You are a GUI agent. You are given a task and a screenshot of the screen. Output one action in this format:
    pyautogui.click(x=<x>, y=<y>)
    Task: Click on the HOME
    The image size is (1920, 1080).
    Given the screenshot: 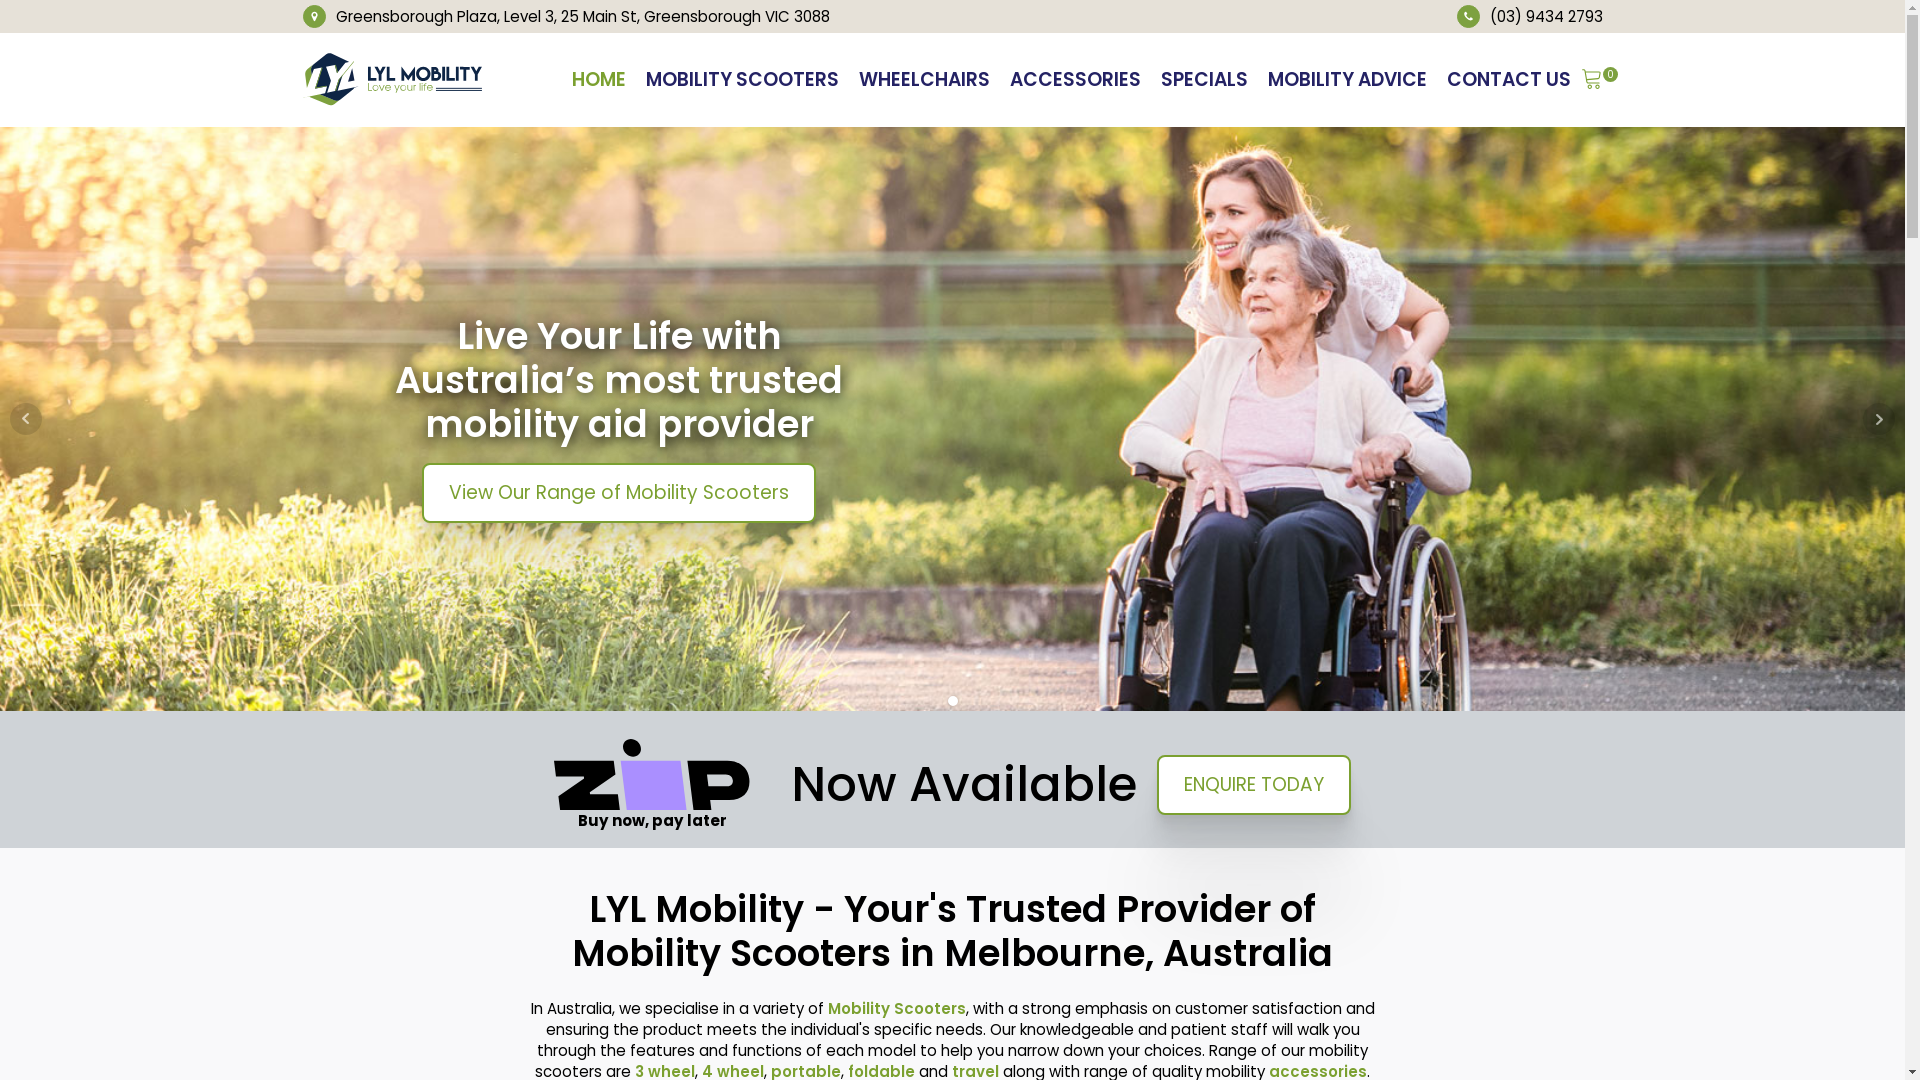 What is the action you would take?
    pyautogui.click(x=599, y=80)
    